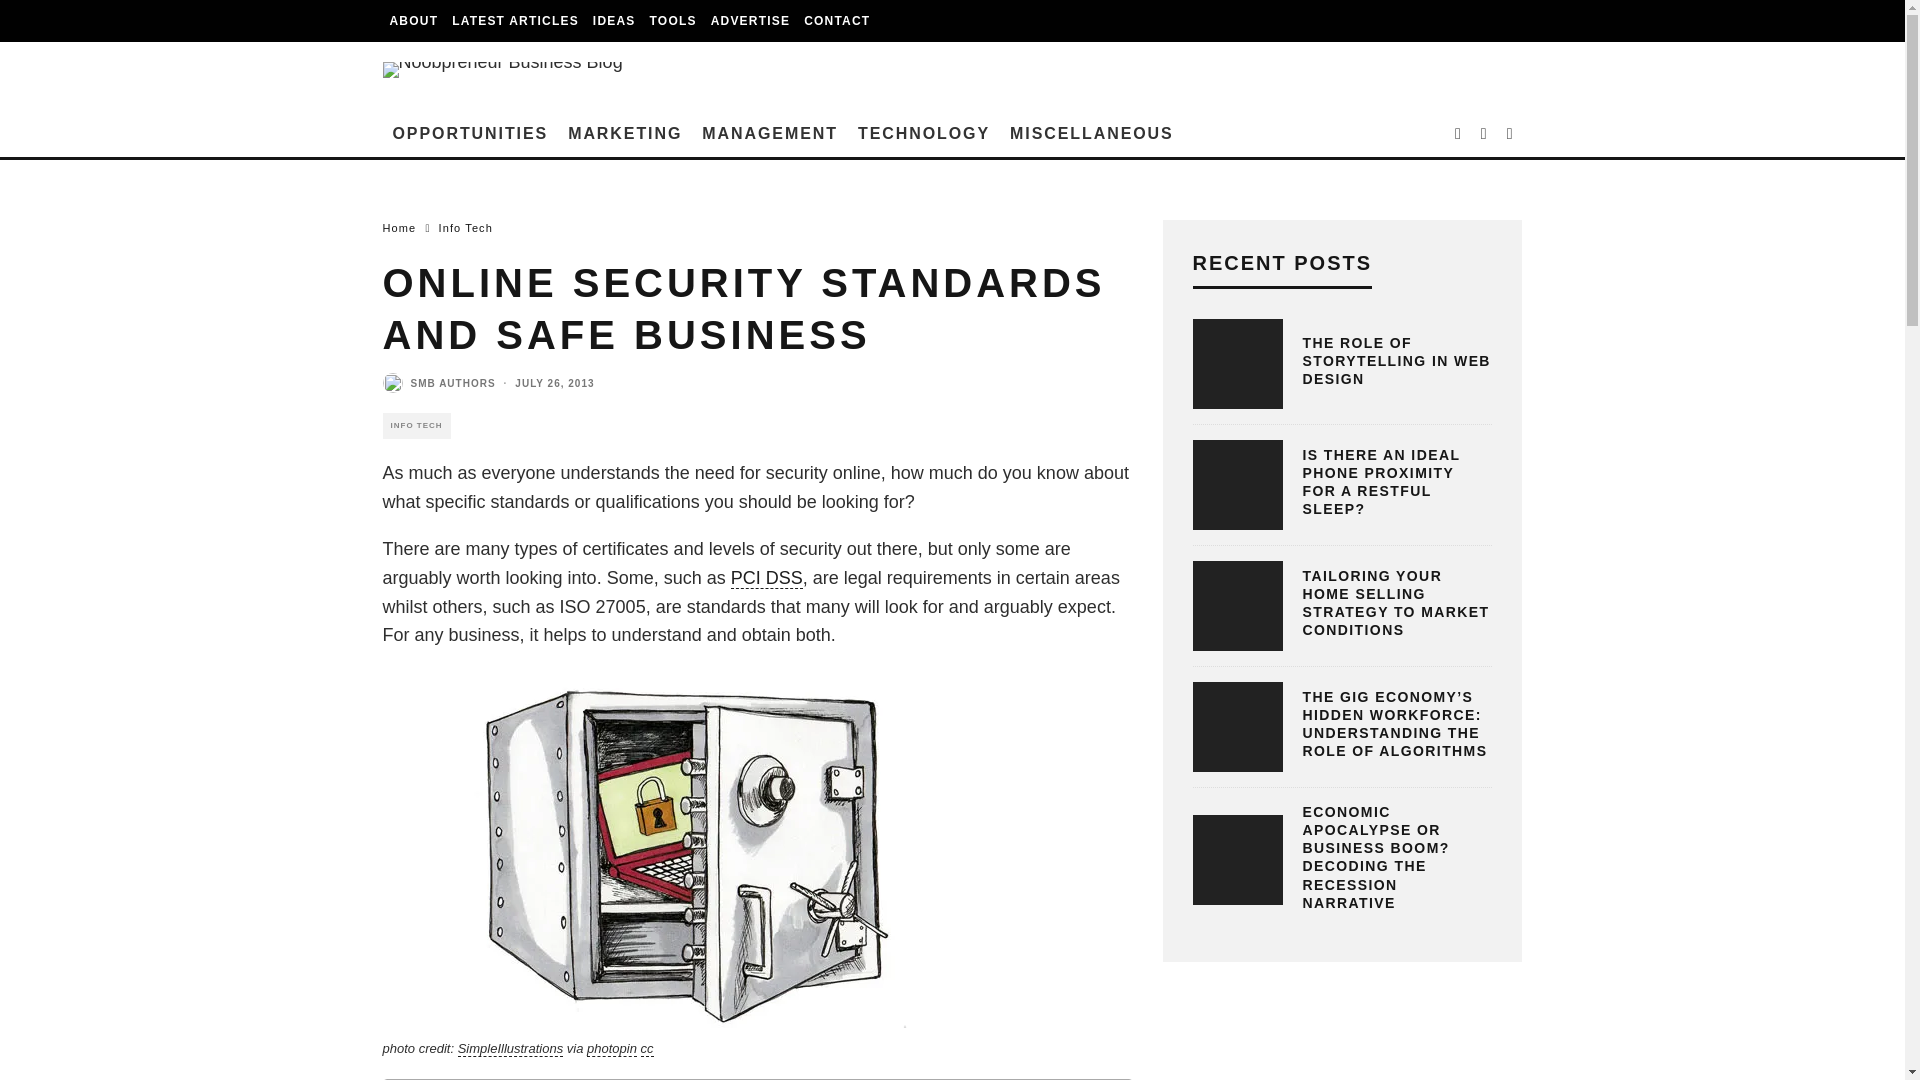  I want to click on OPPORTUNITIES, so click(470, 134).